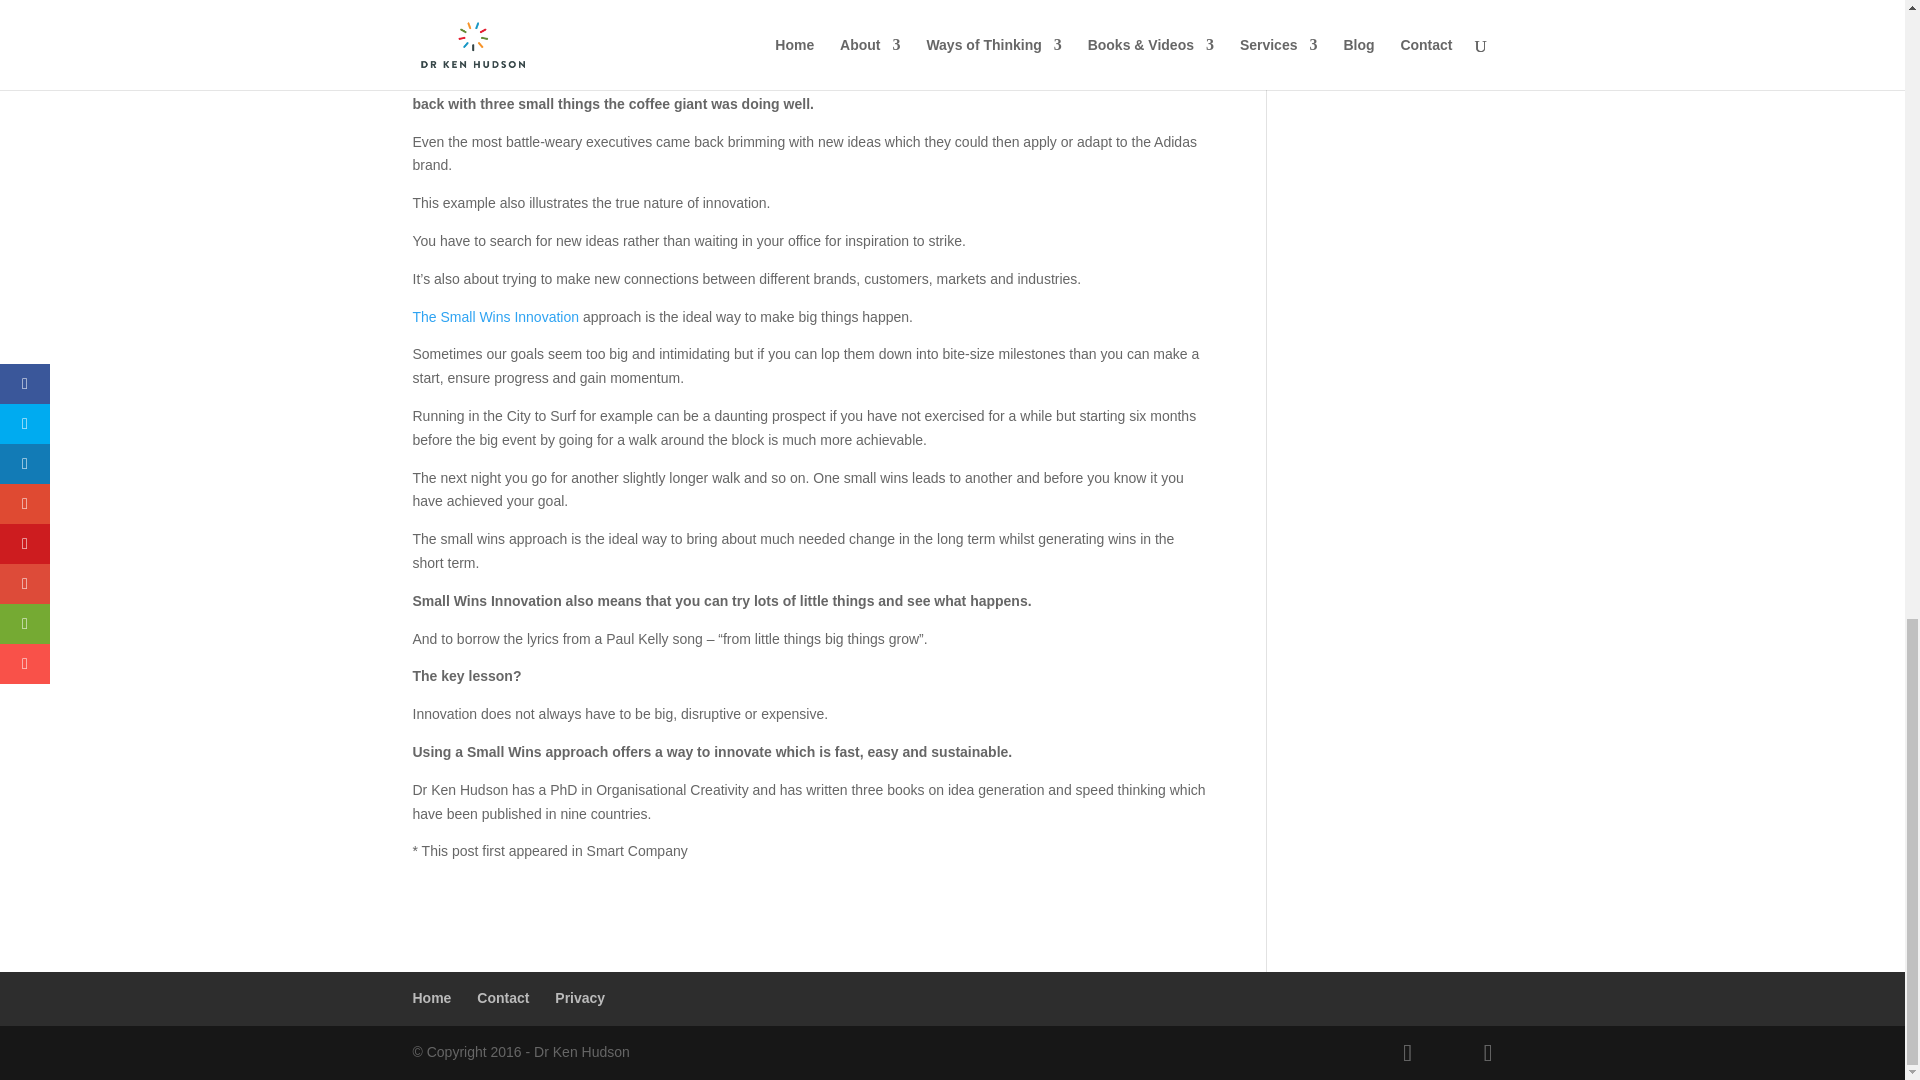  I want to click on Privacy, so click(579, 998).